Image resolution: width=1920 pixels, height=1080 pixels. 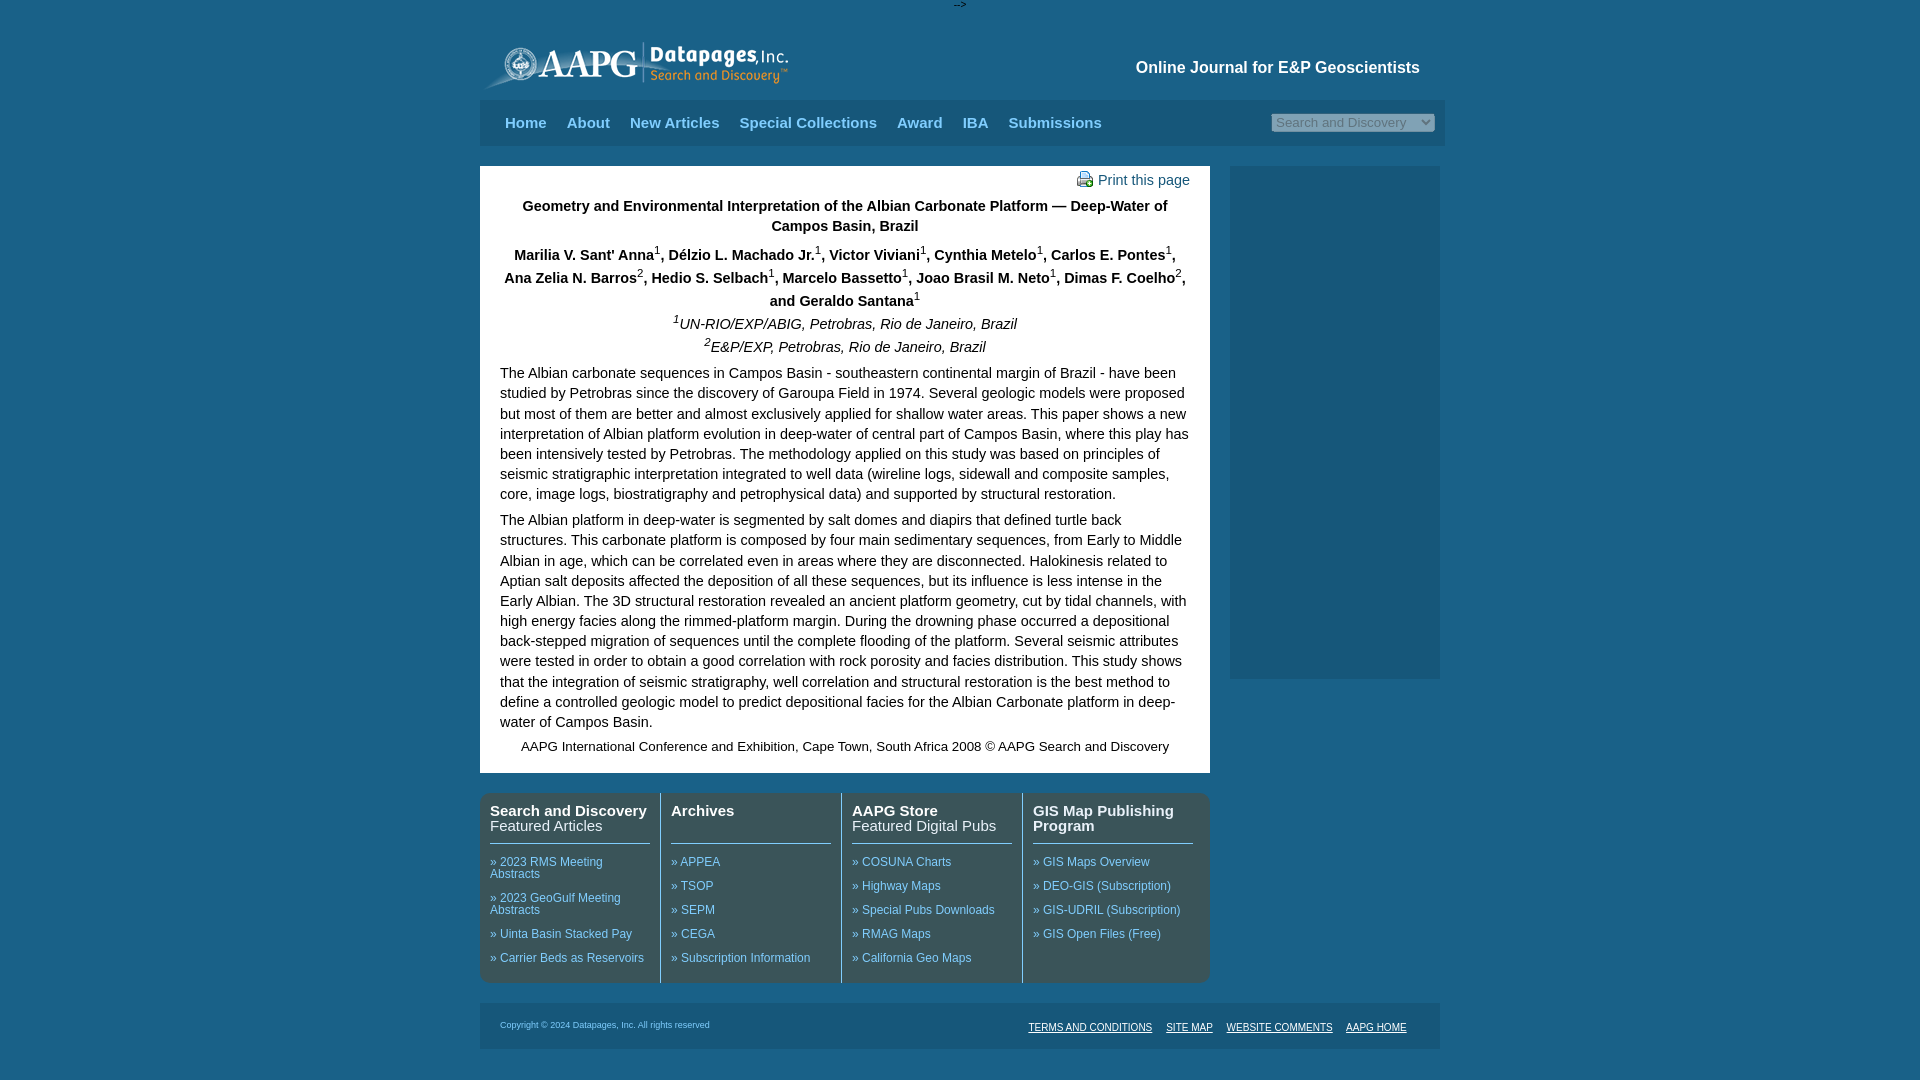 I want to click on 3rd party ad content, so click(x=1334, y=256).